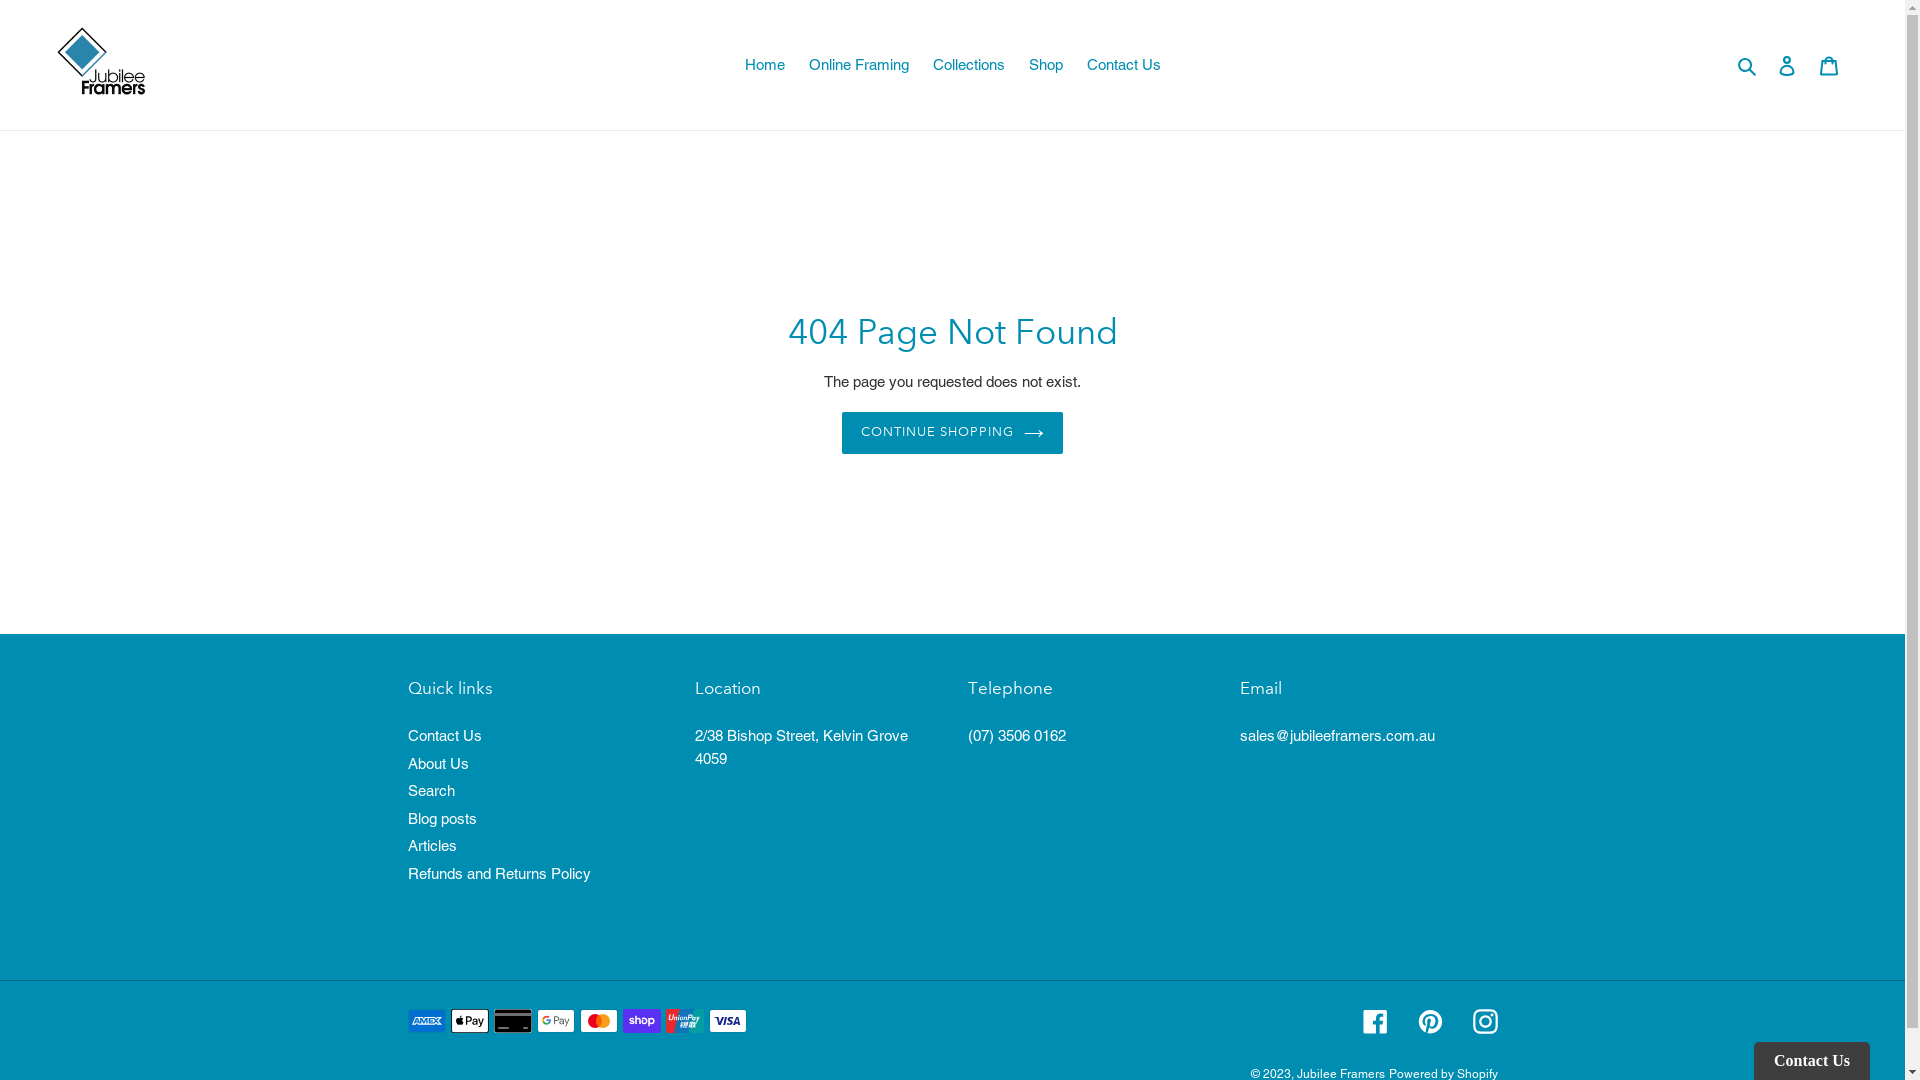  What do you see at coordinates (858, 66) in the screenshot?
I see `Online Framing` at bounding box center [858, 66].